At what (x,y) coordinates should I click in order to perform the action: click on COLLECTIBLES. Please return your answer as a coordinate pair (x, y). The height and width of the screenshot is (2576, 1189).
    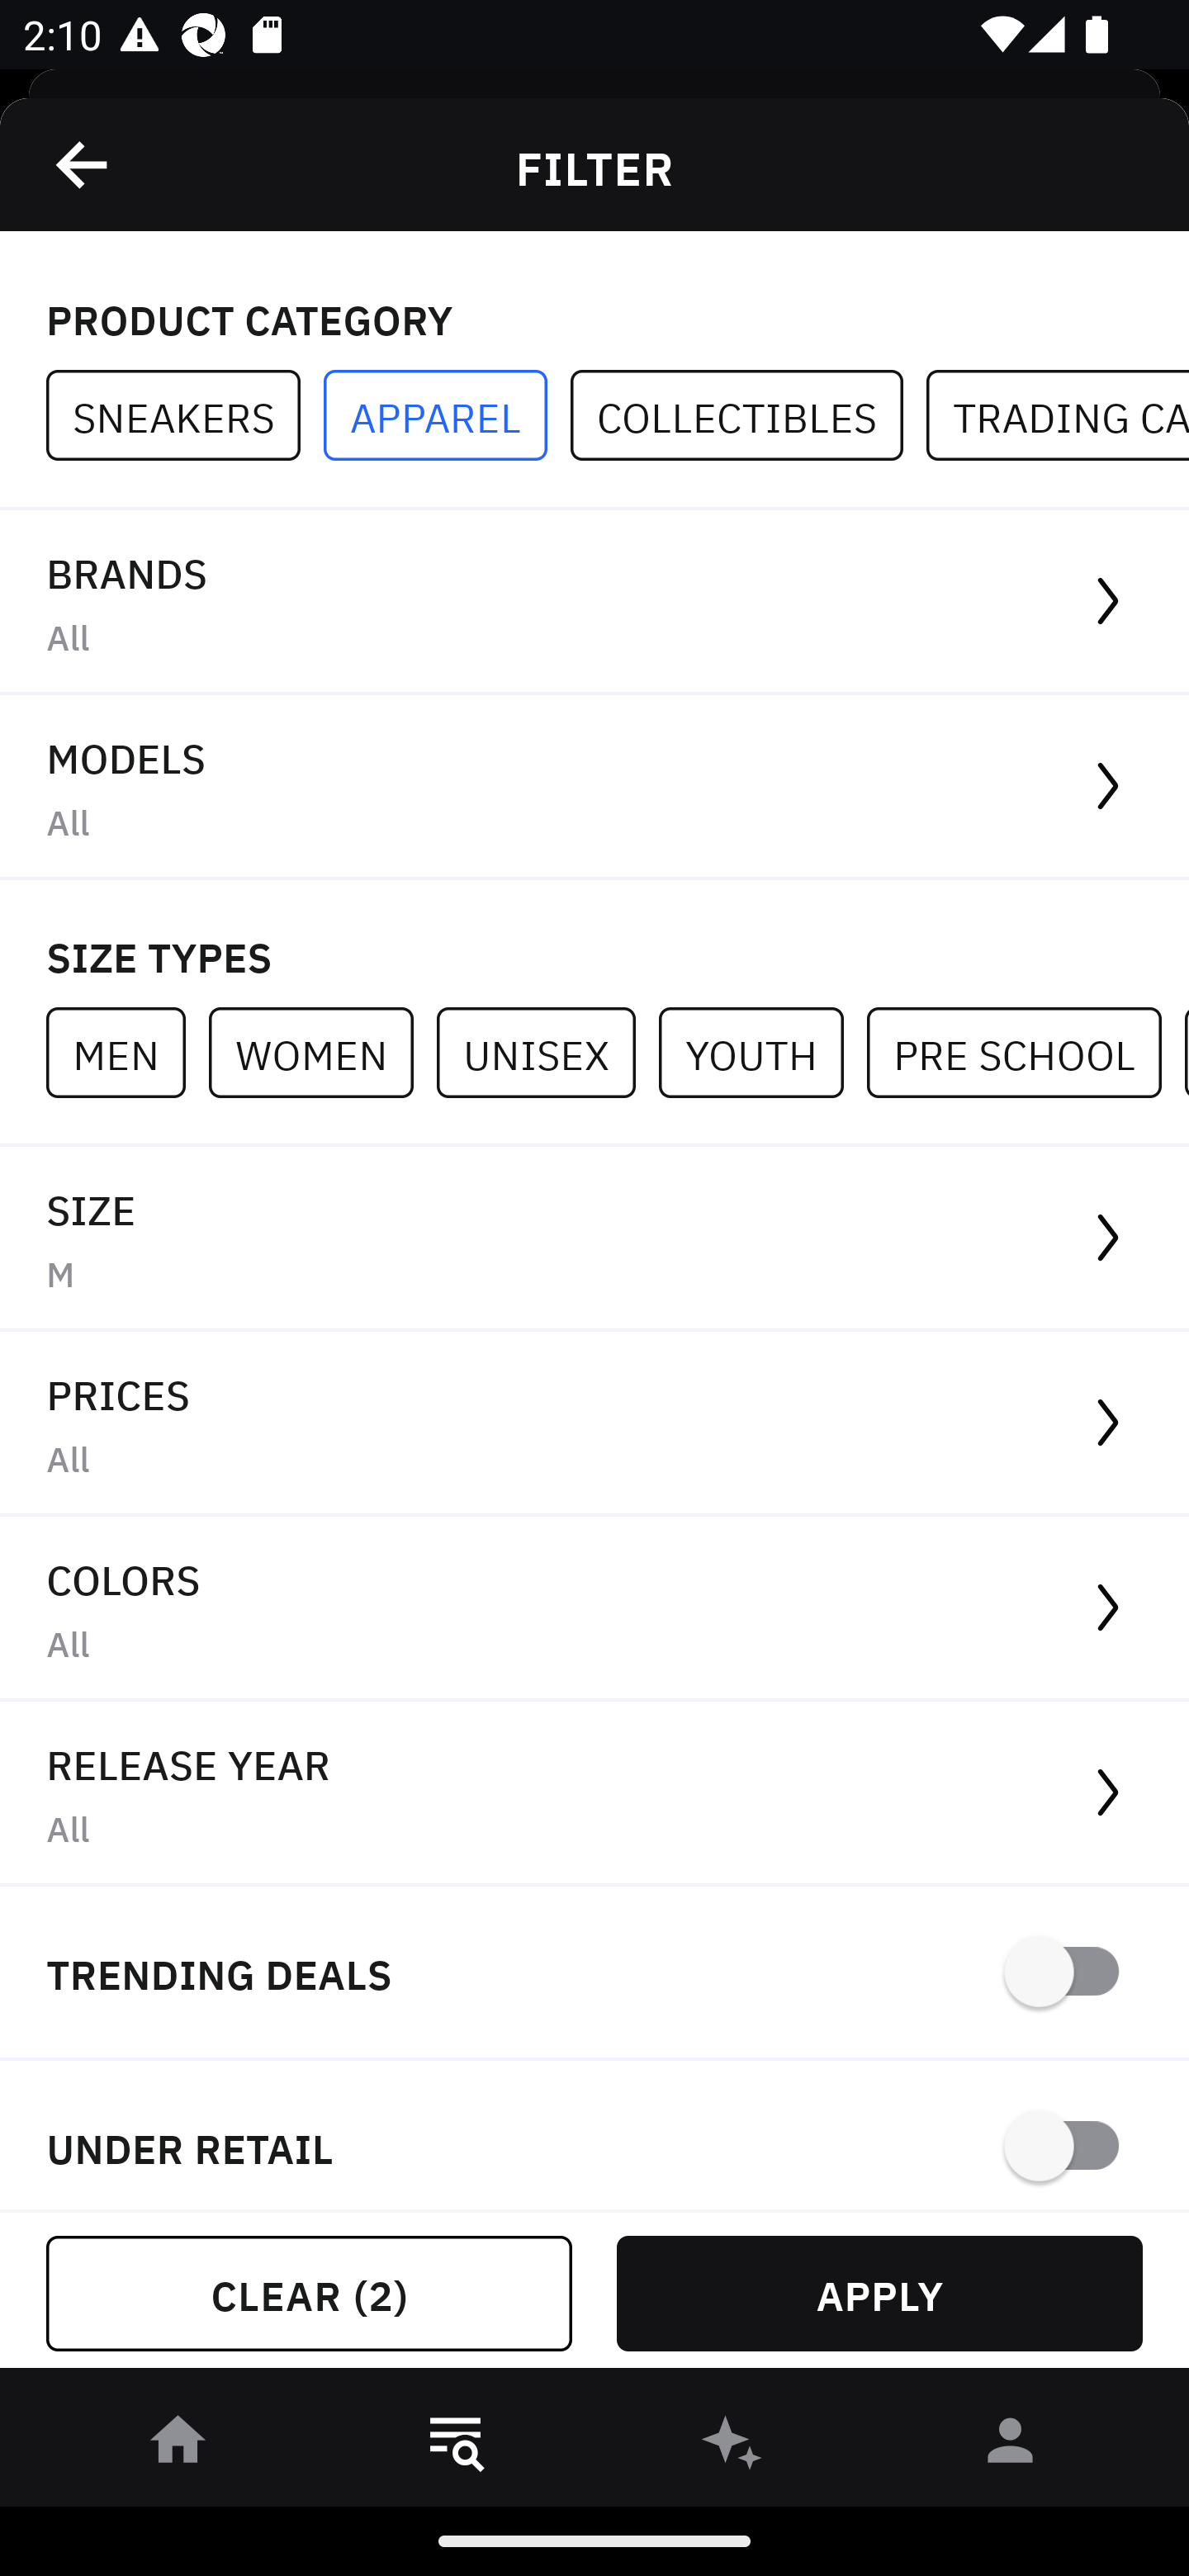
    Looking at the image, I should click on (748, 416).